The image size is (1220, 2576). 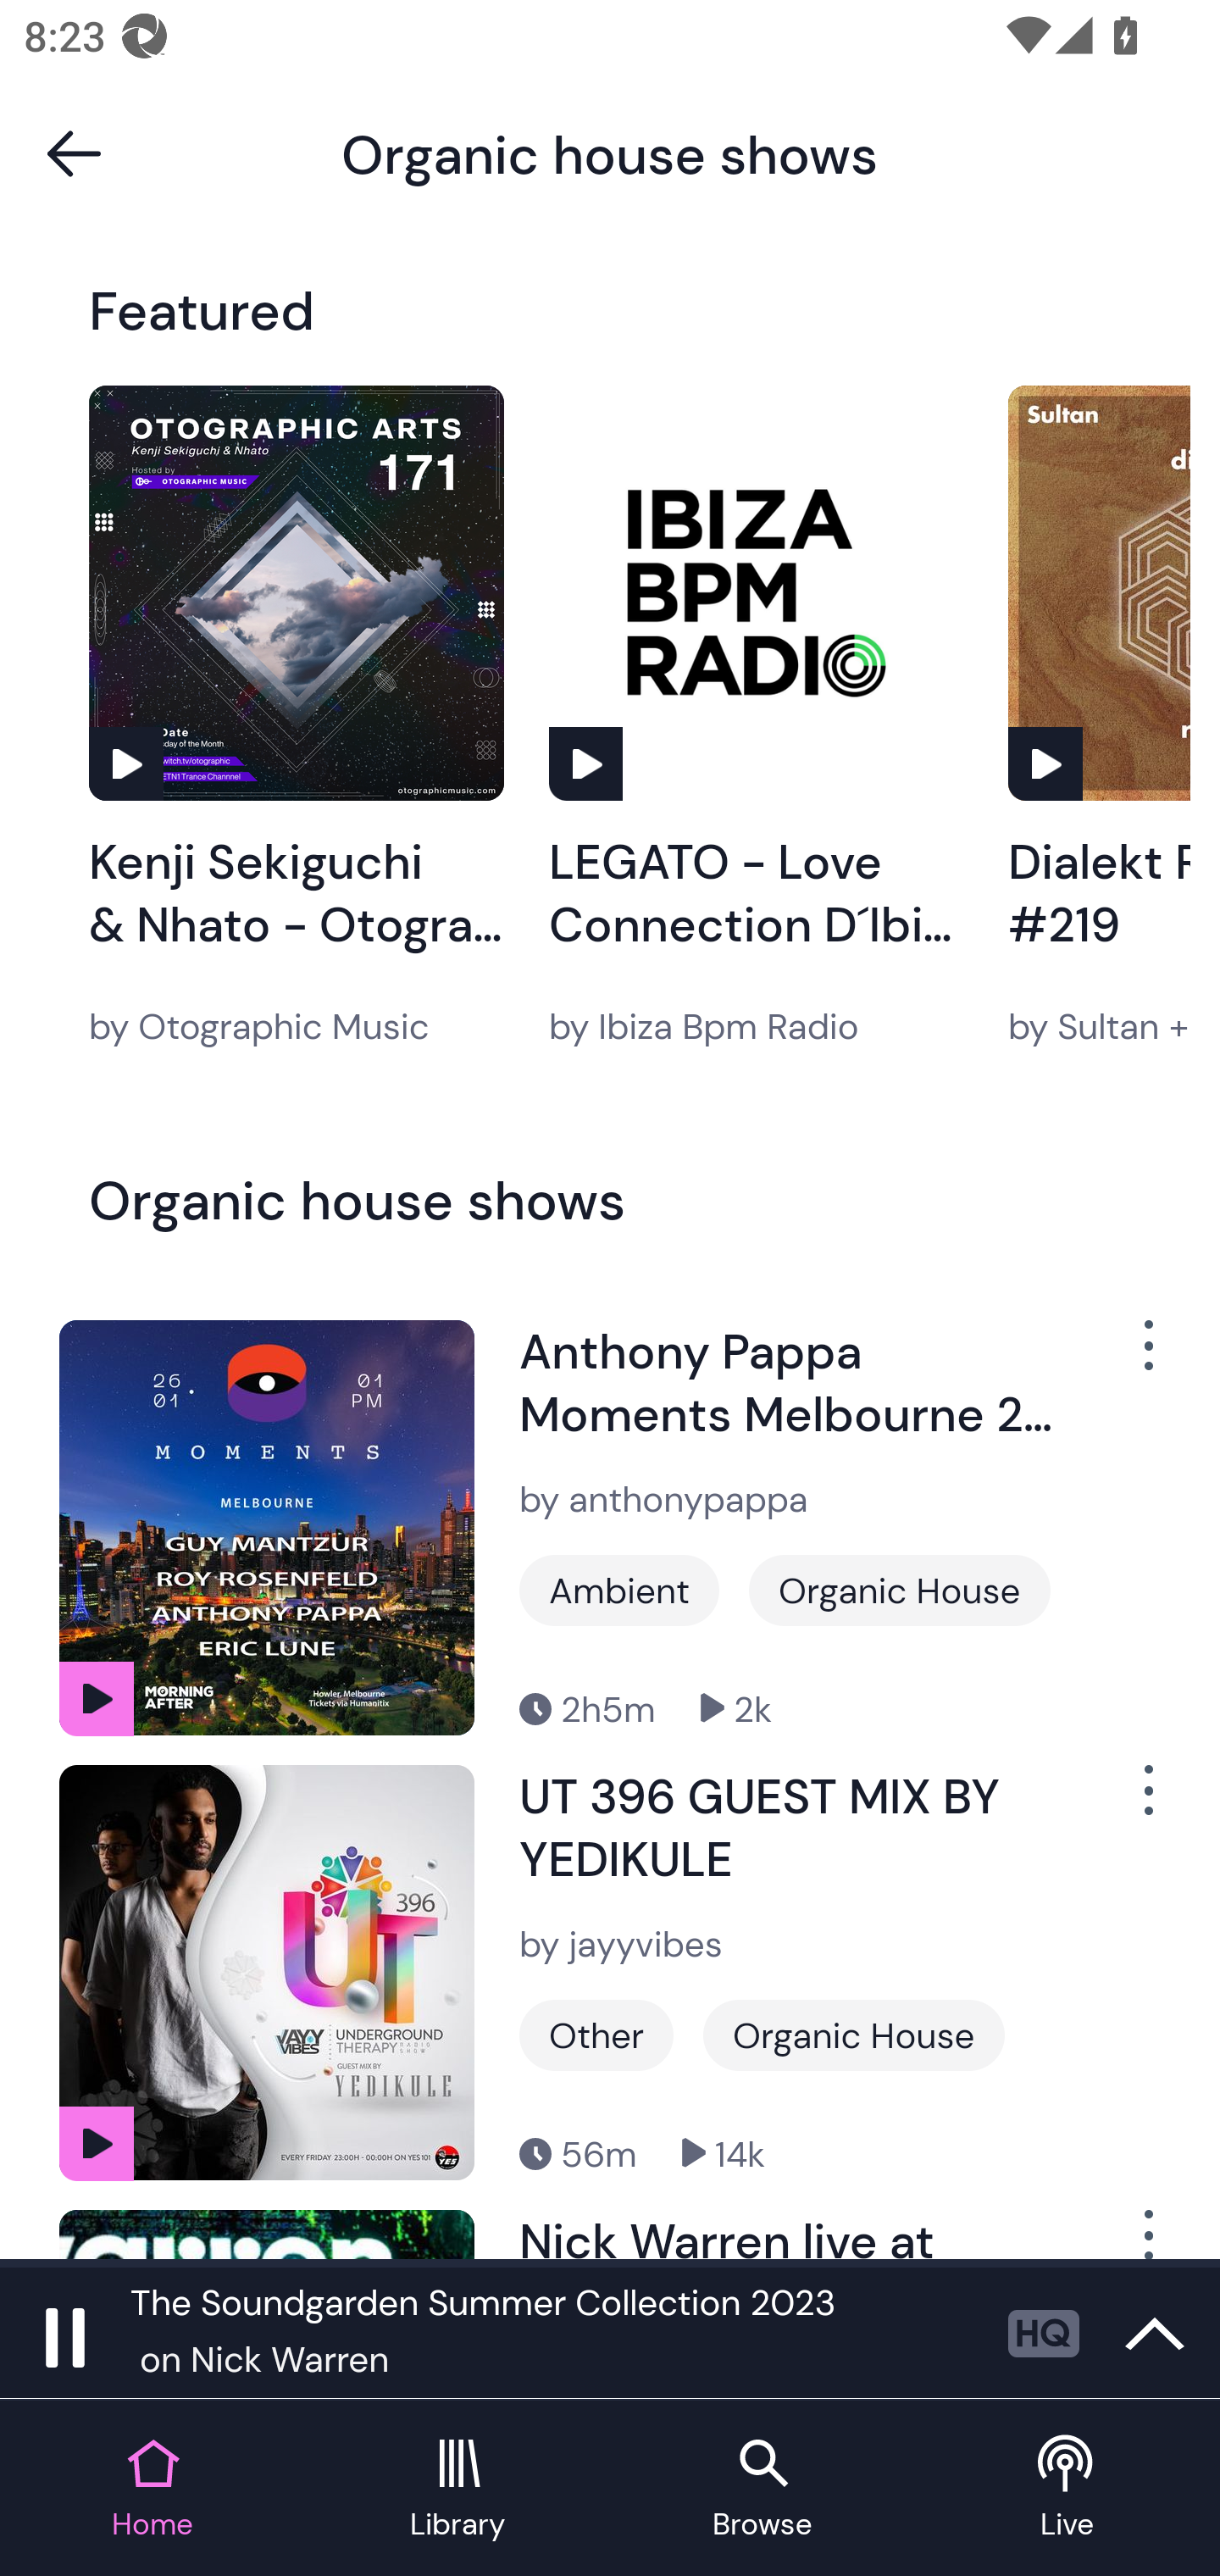 I want to click on Library tab Library, so click(x=457, y=2490).